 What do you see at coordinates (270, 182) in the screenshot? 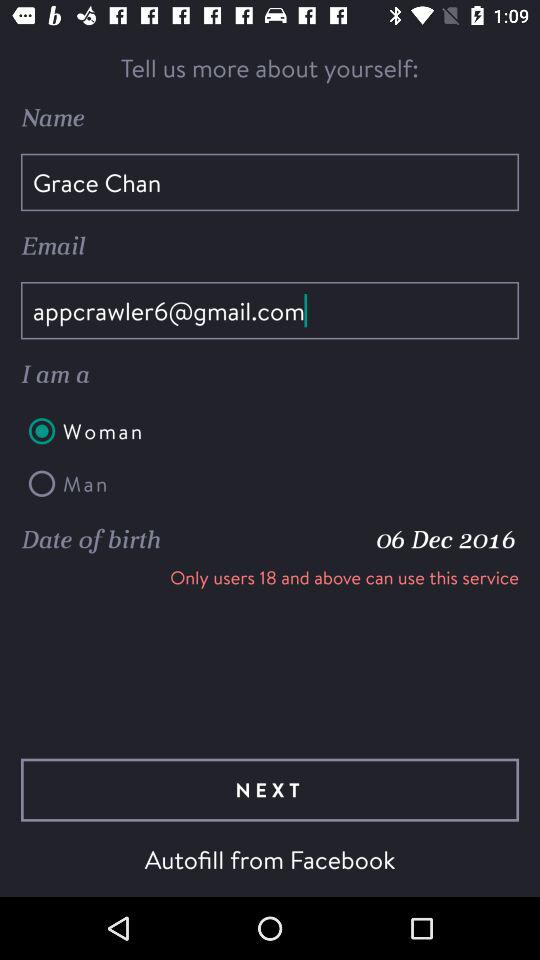
I see `click the icon above the email item` at bounding box center [270, 182].